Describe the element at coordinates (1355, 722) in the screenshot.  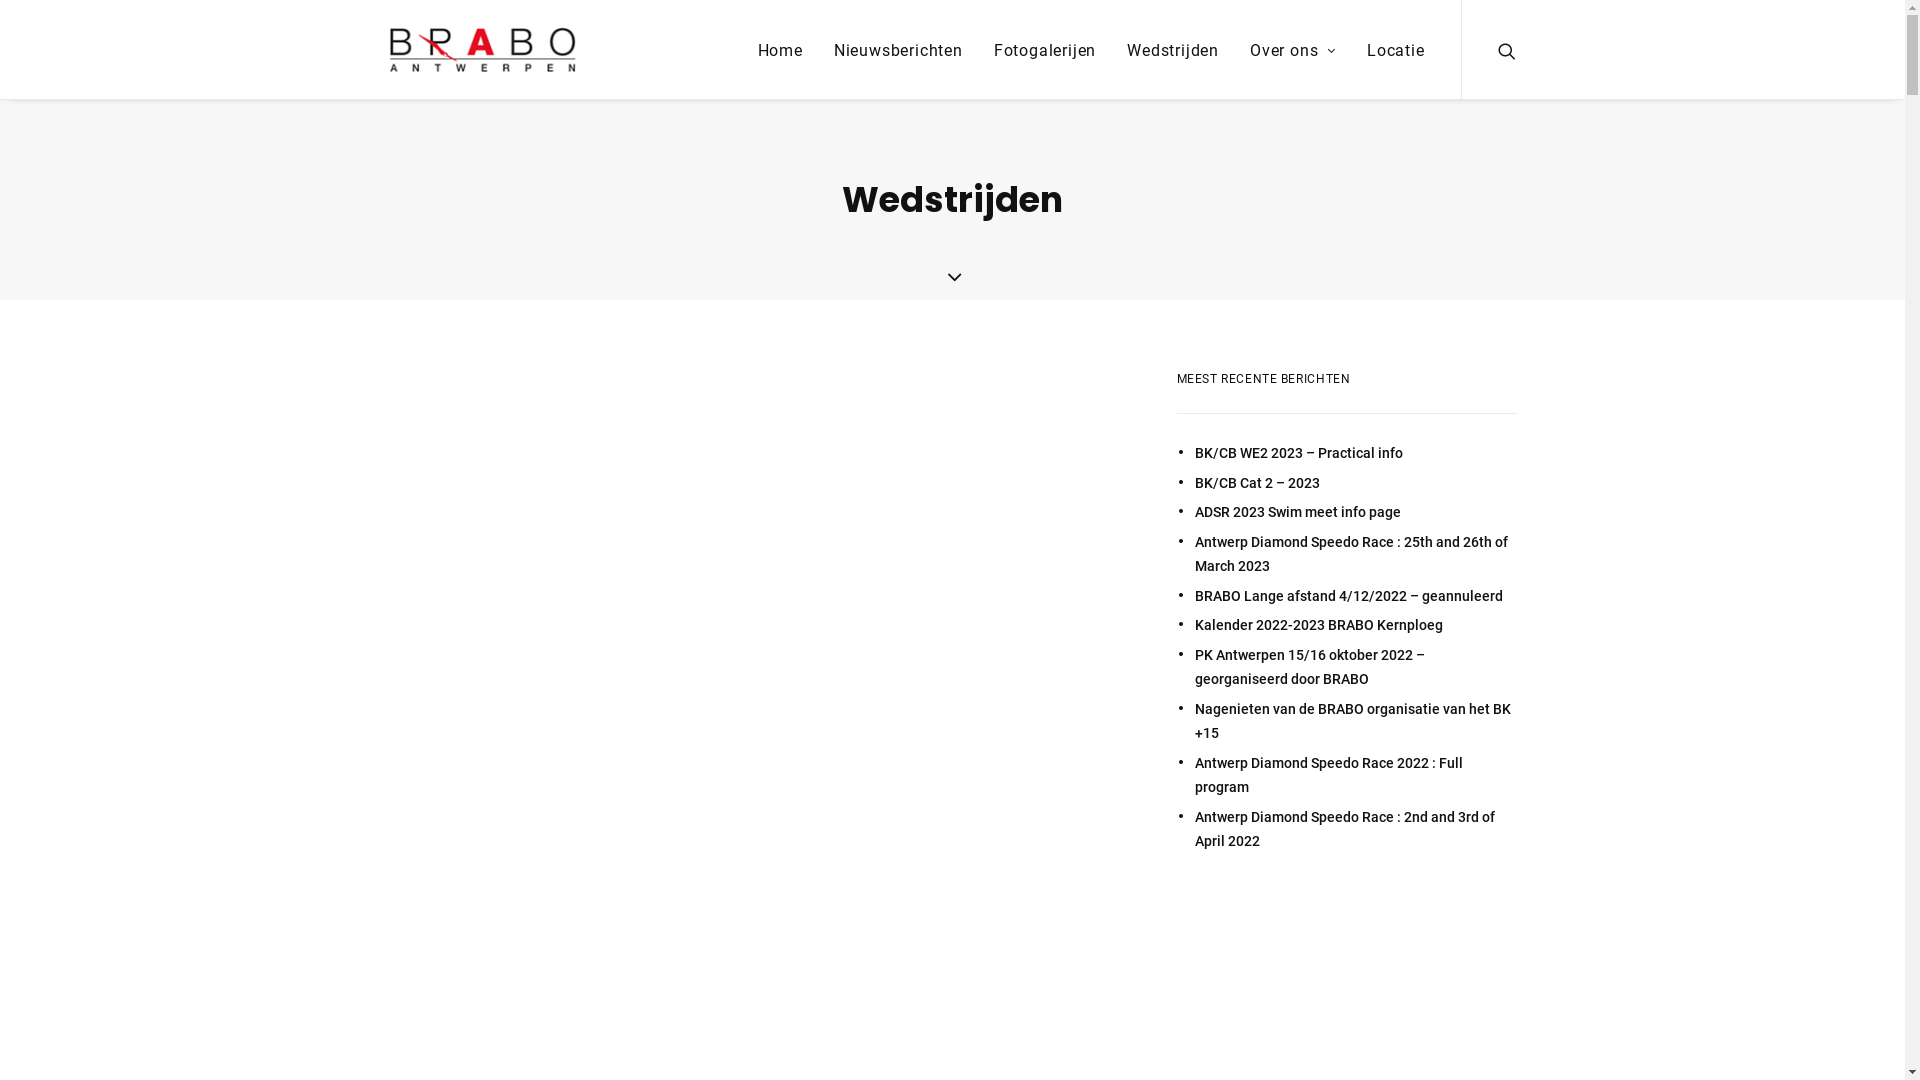
I see `Nagenieten van de BRABO organisatie van het BK +15` at that location.